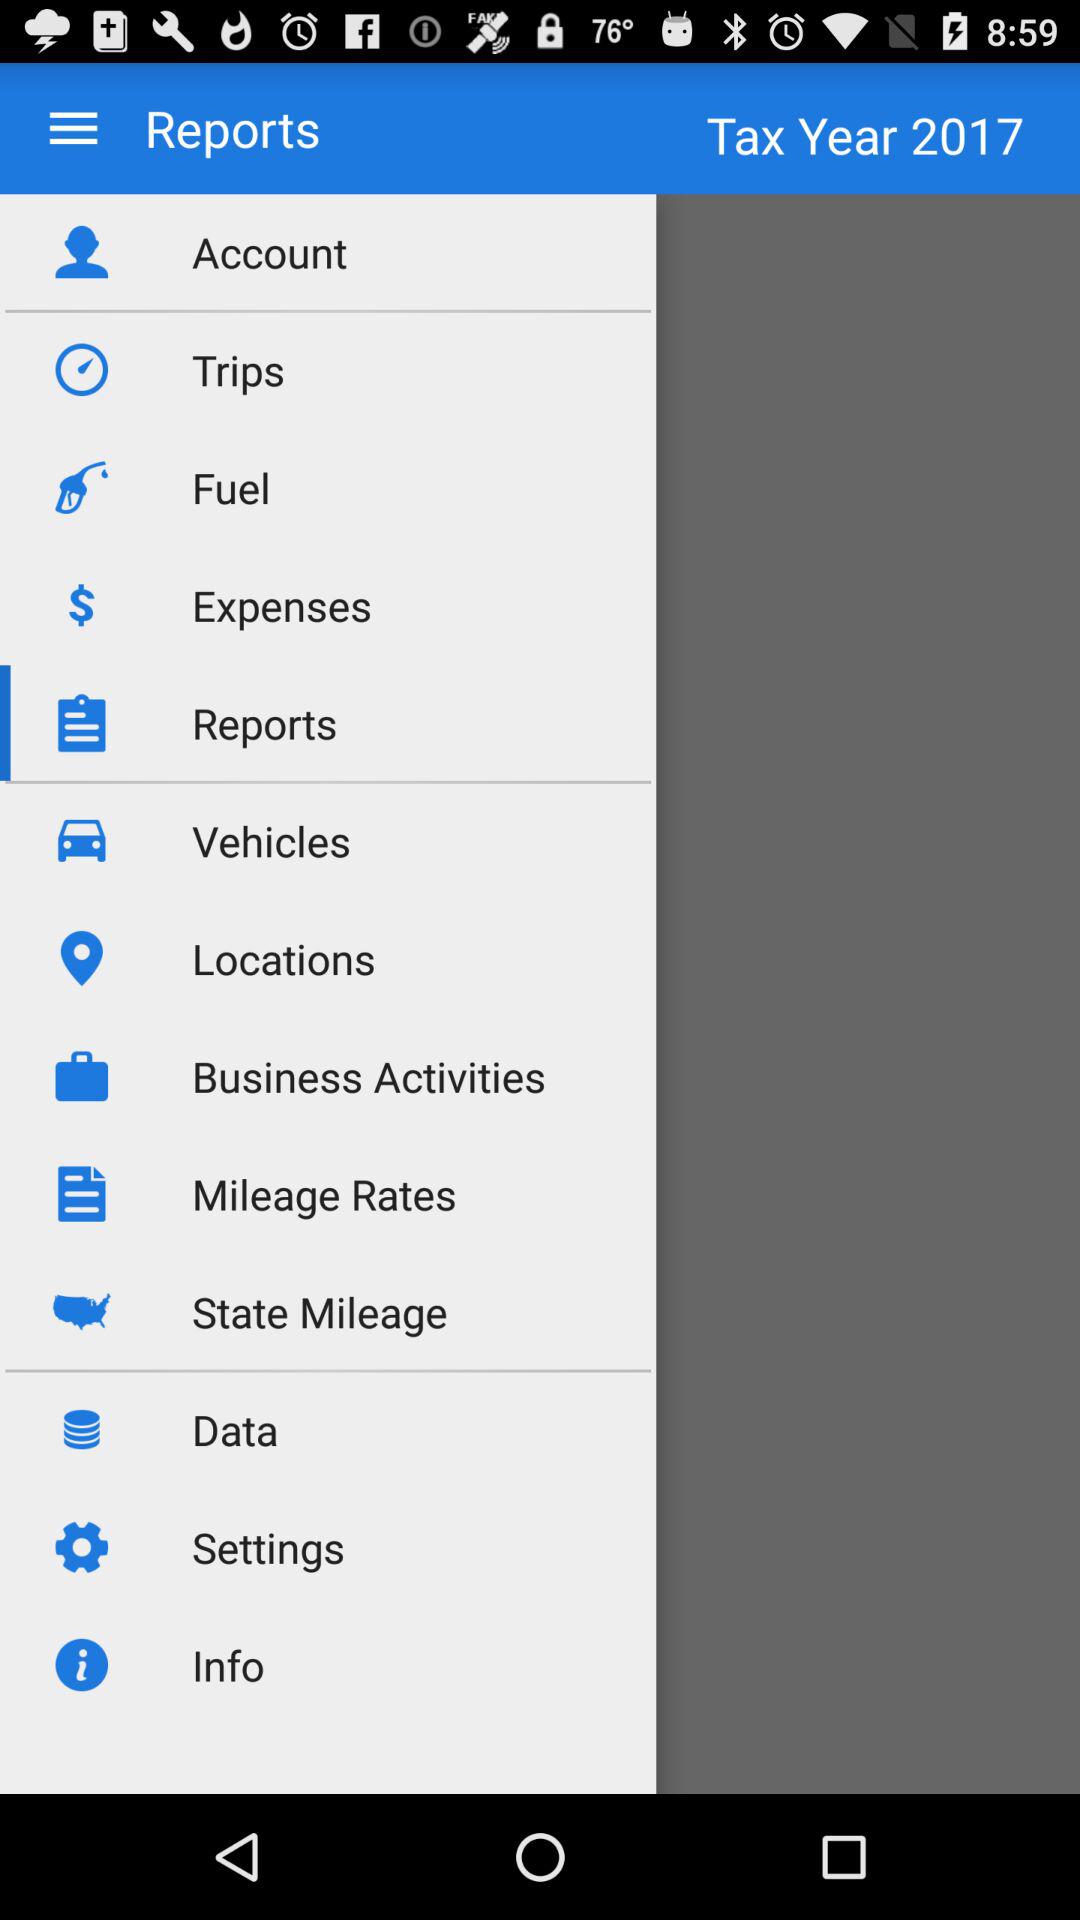  Describe the element at coordinates (324, 1194) in the screenshot. I see `scroll to the mileage rates item` at that location.